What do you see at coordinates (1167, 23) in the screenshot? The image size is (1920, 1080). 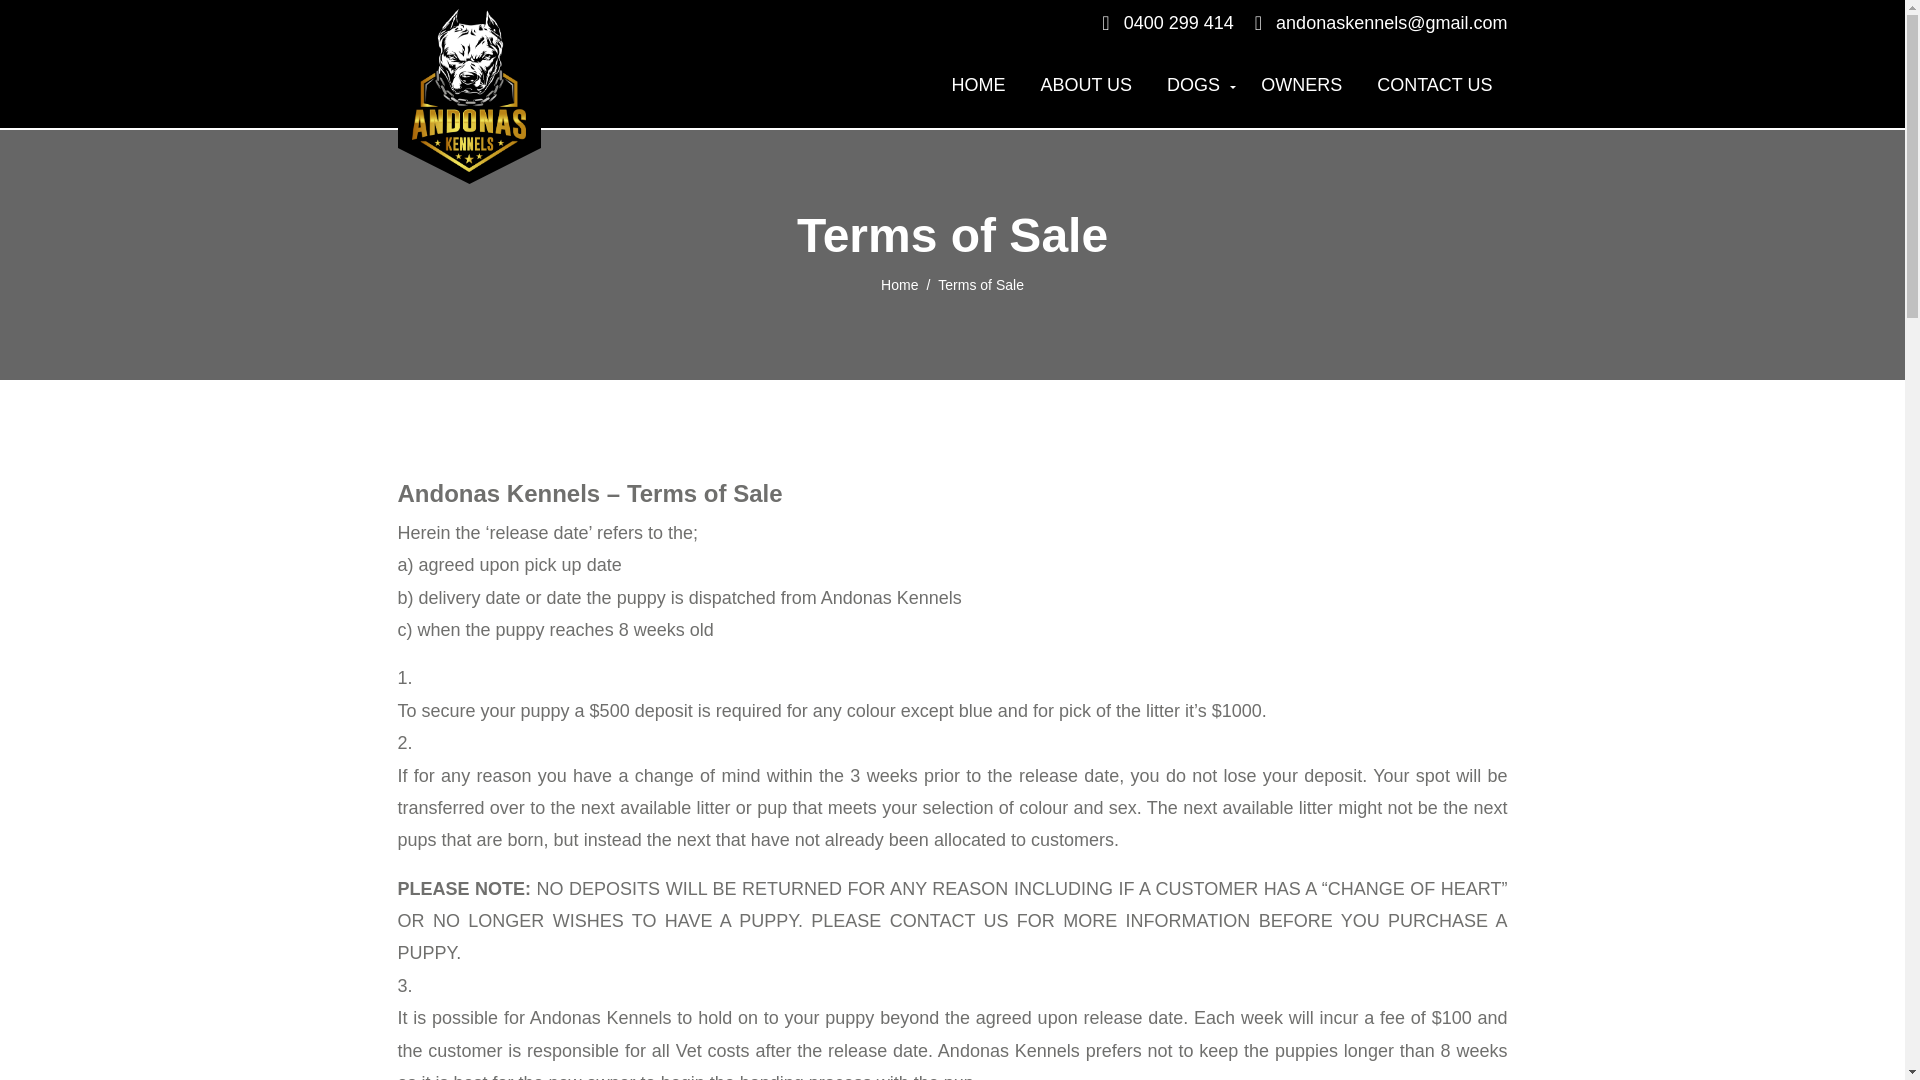 I see `0400 299 414` at bounding box center [1167, 23].